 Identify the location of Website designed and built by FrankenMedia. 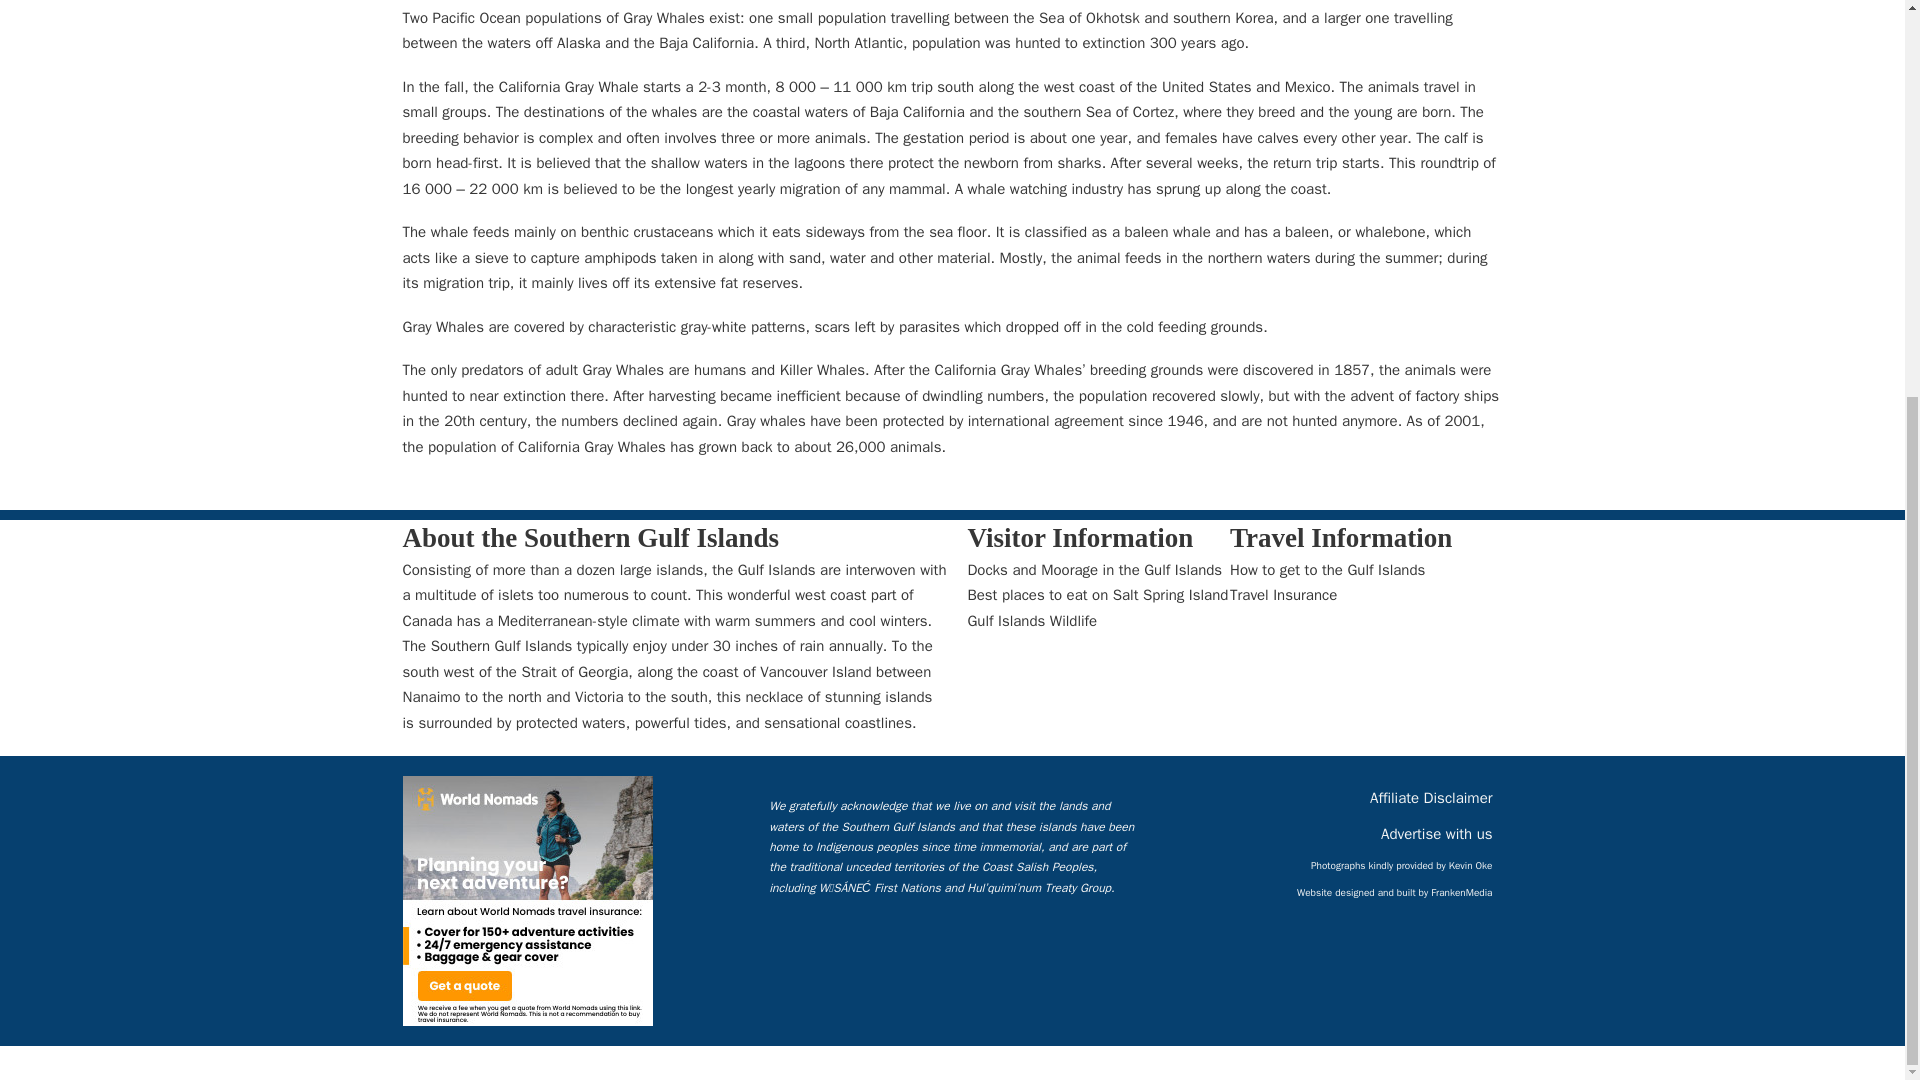
(1400, 886).